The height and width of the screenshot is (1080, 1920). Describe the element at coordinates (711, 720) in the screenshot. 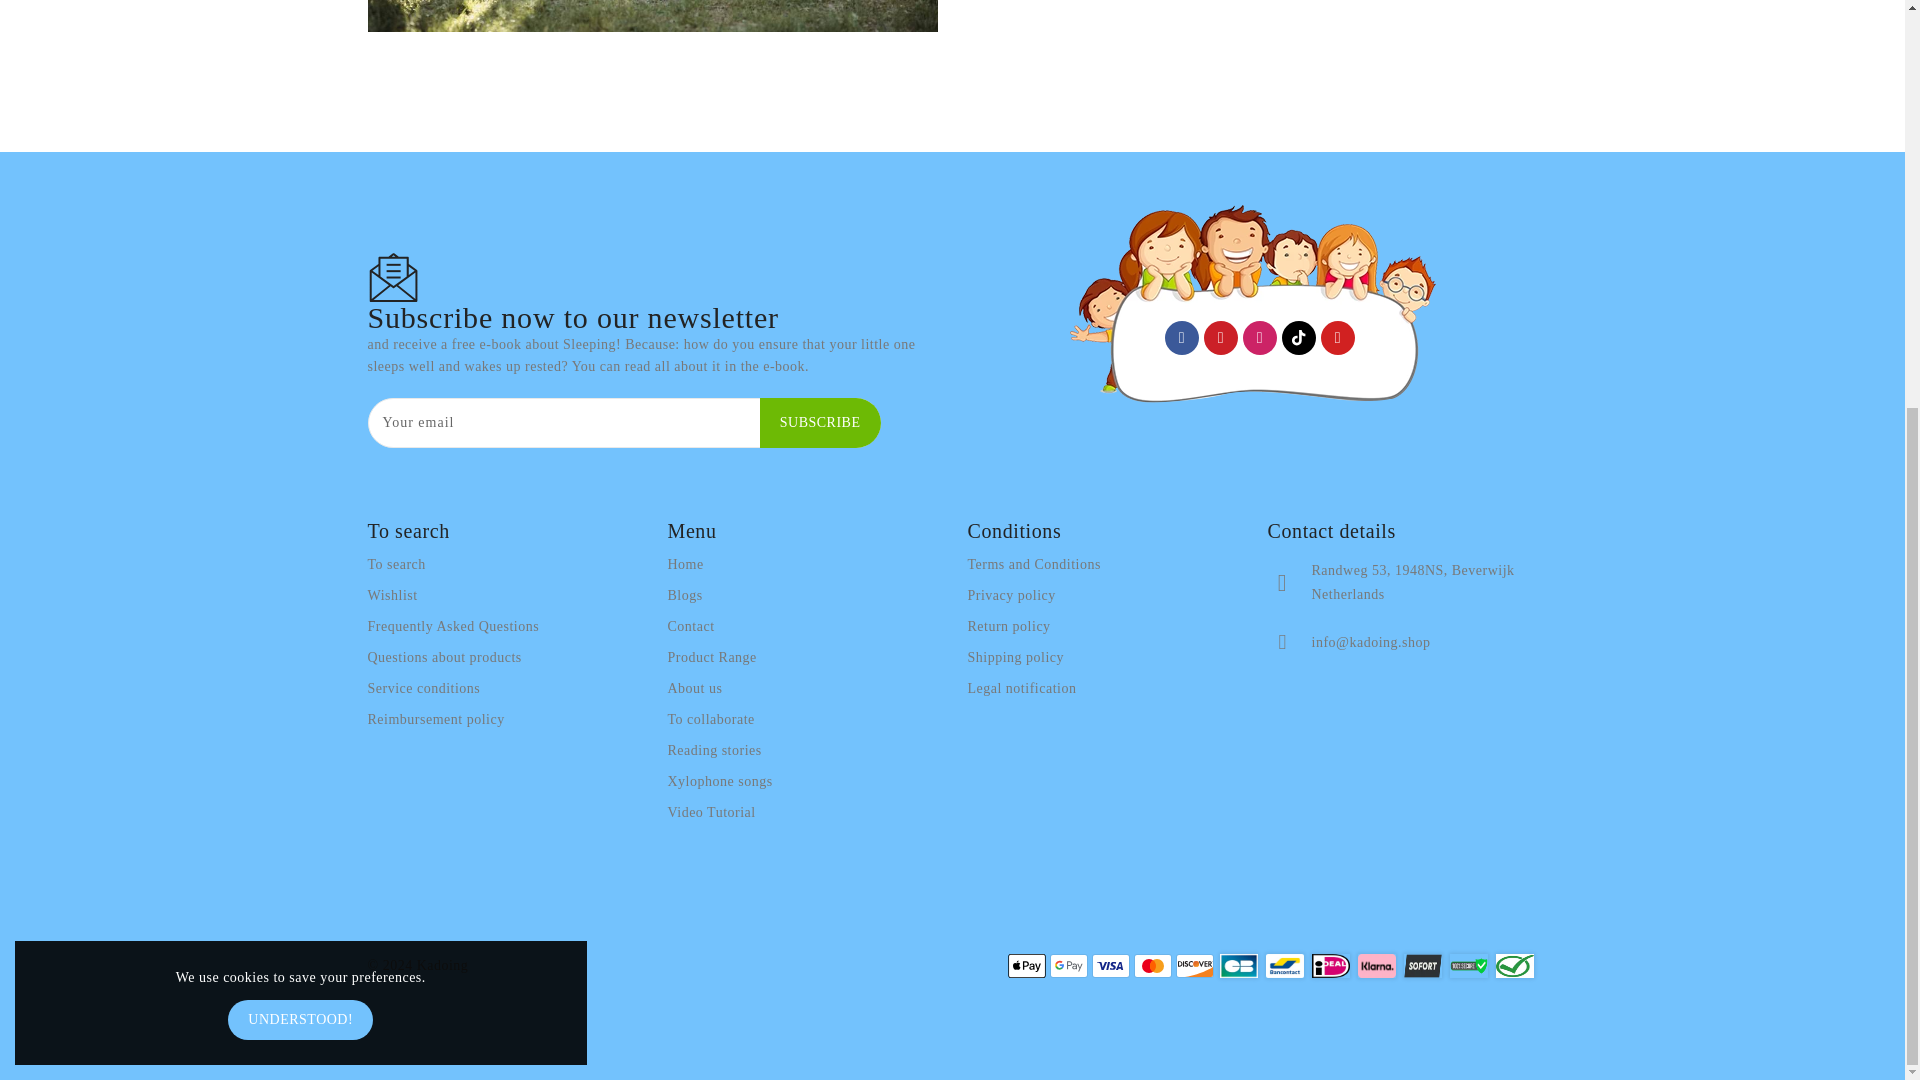

I see `To collaborate` at that location.